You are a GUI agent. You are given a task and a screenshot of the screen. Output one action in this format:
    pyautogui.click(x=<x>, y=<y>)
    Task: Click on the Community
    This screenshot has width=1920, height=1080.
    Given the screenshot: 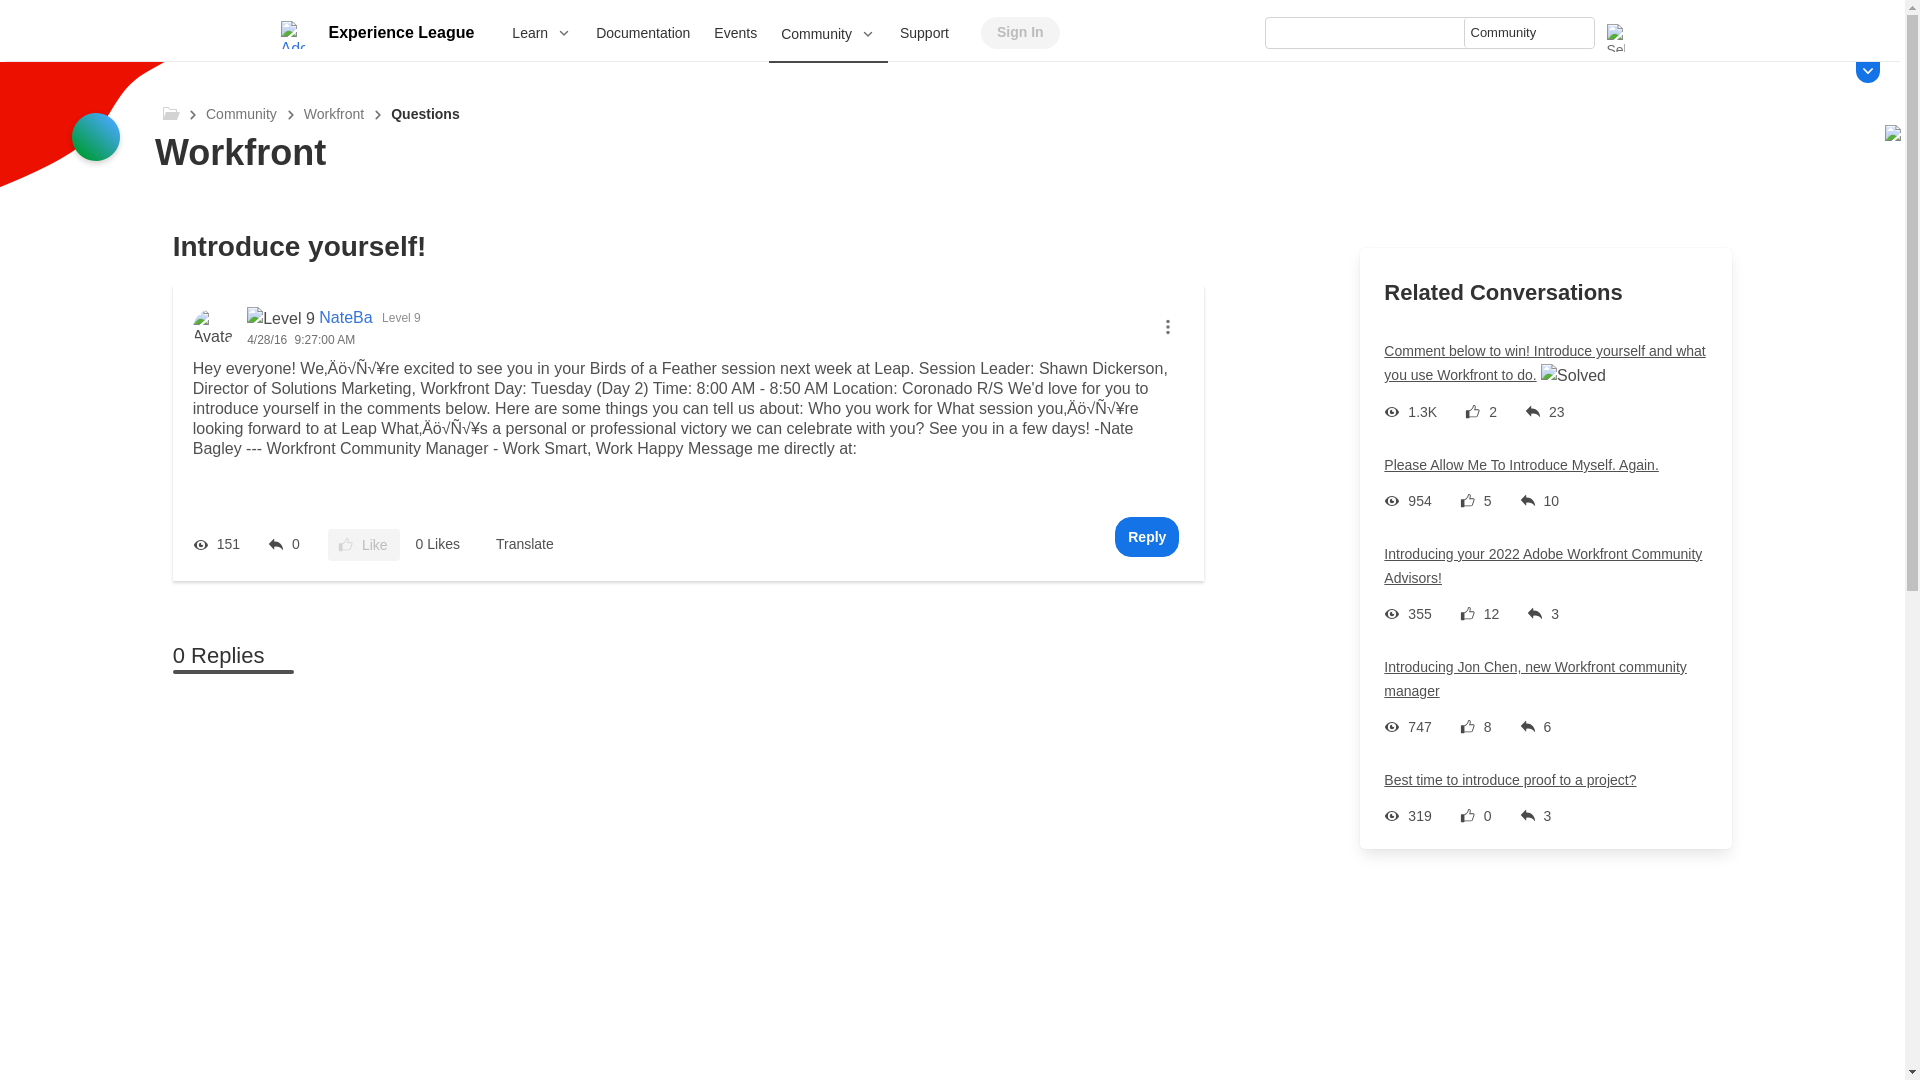 What is the action you would take?
    pyautogui.click(x=828, y=34)
    